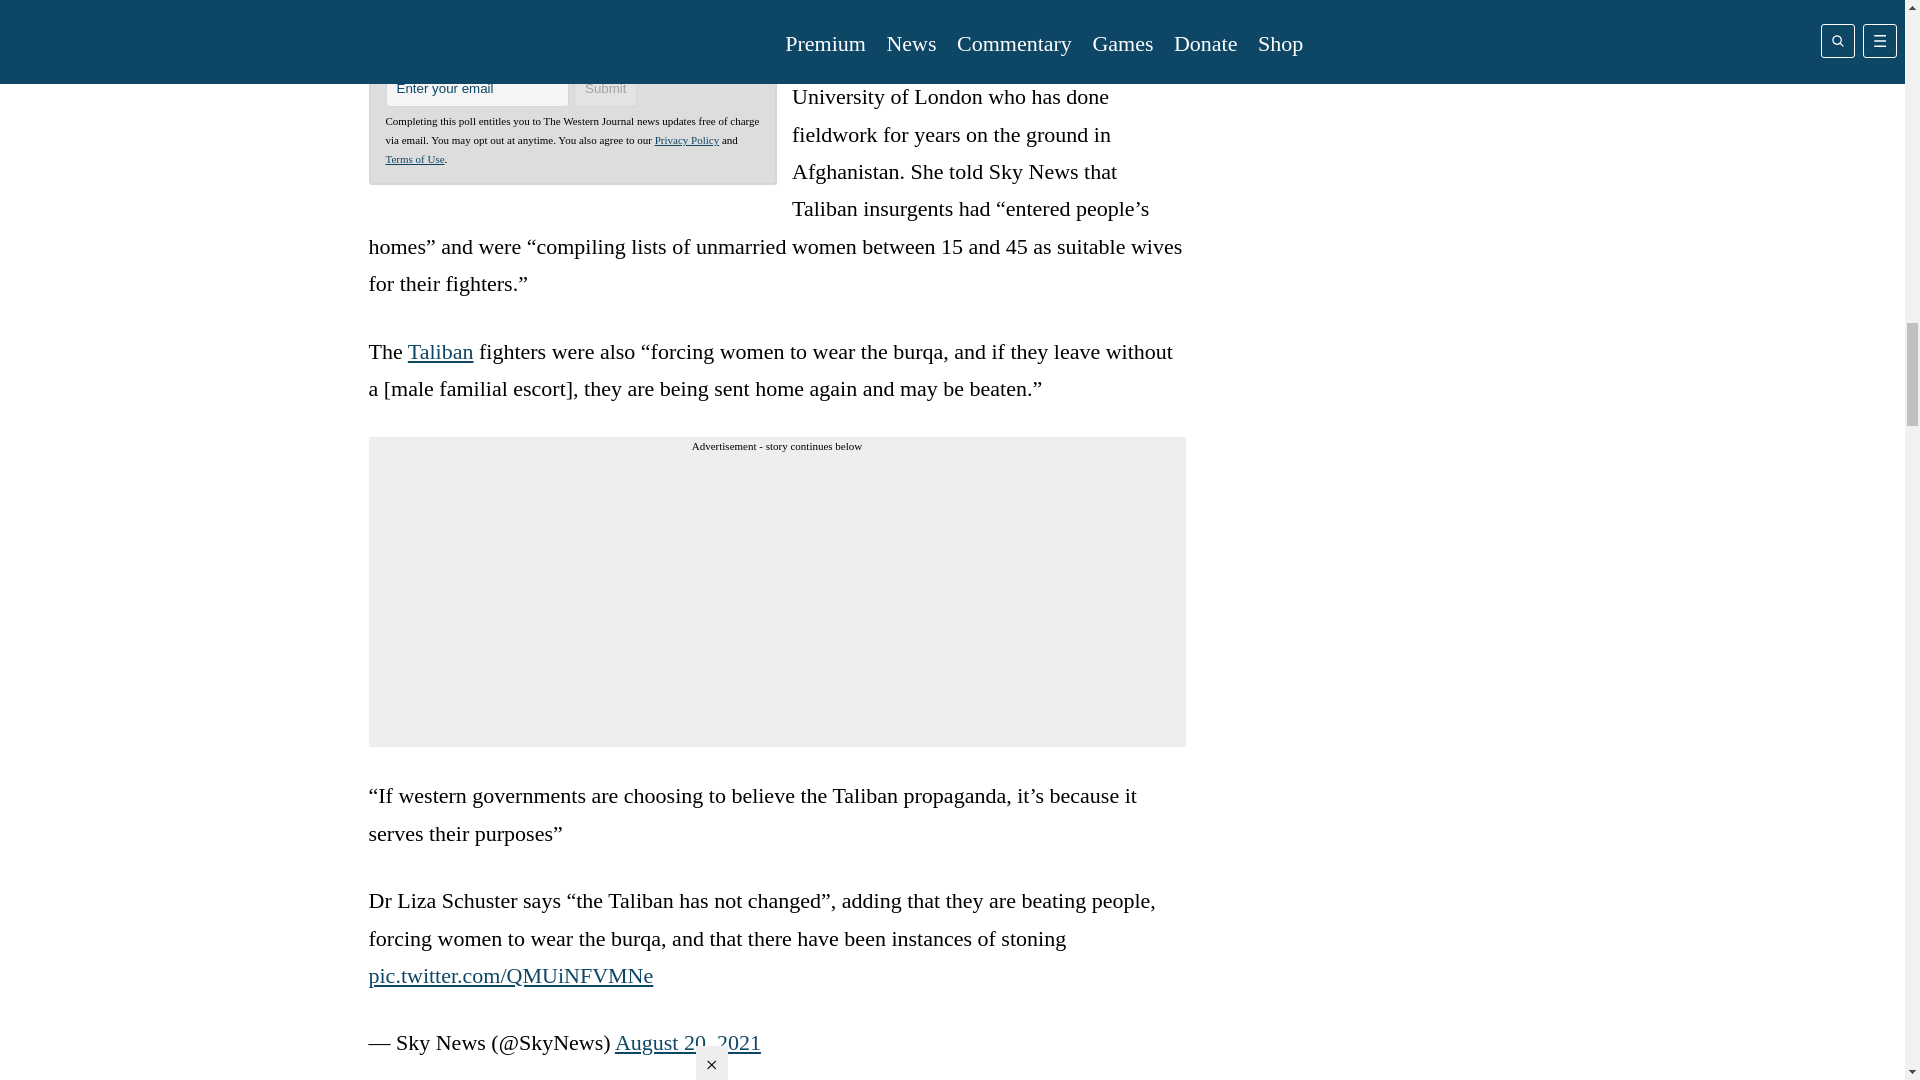  What do you see at coordinates (456, 48) in the screenshot?
I see `no` at bounding box center [456, 48].